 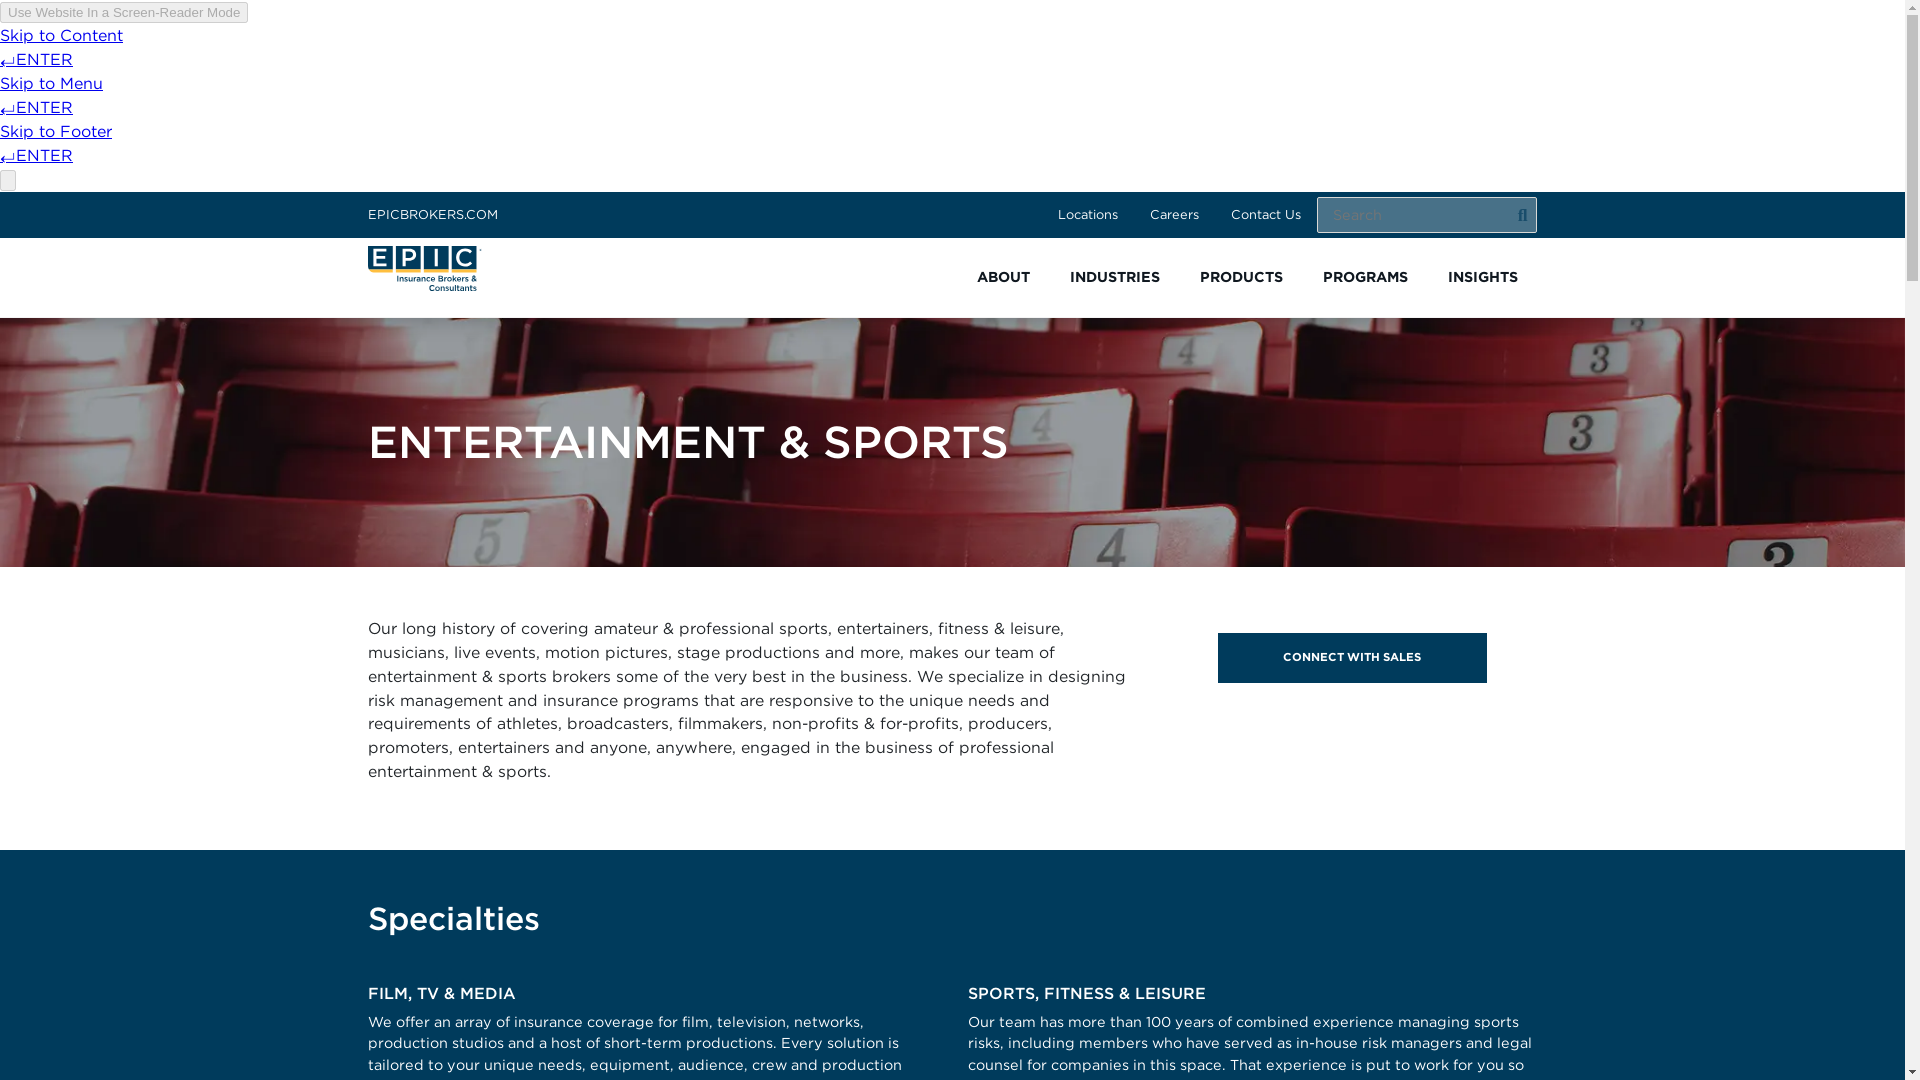 What do you see at coordinates (1266, 214) in the screenshot?
I see `Contact Us` at bounding box center [1266, 214].